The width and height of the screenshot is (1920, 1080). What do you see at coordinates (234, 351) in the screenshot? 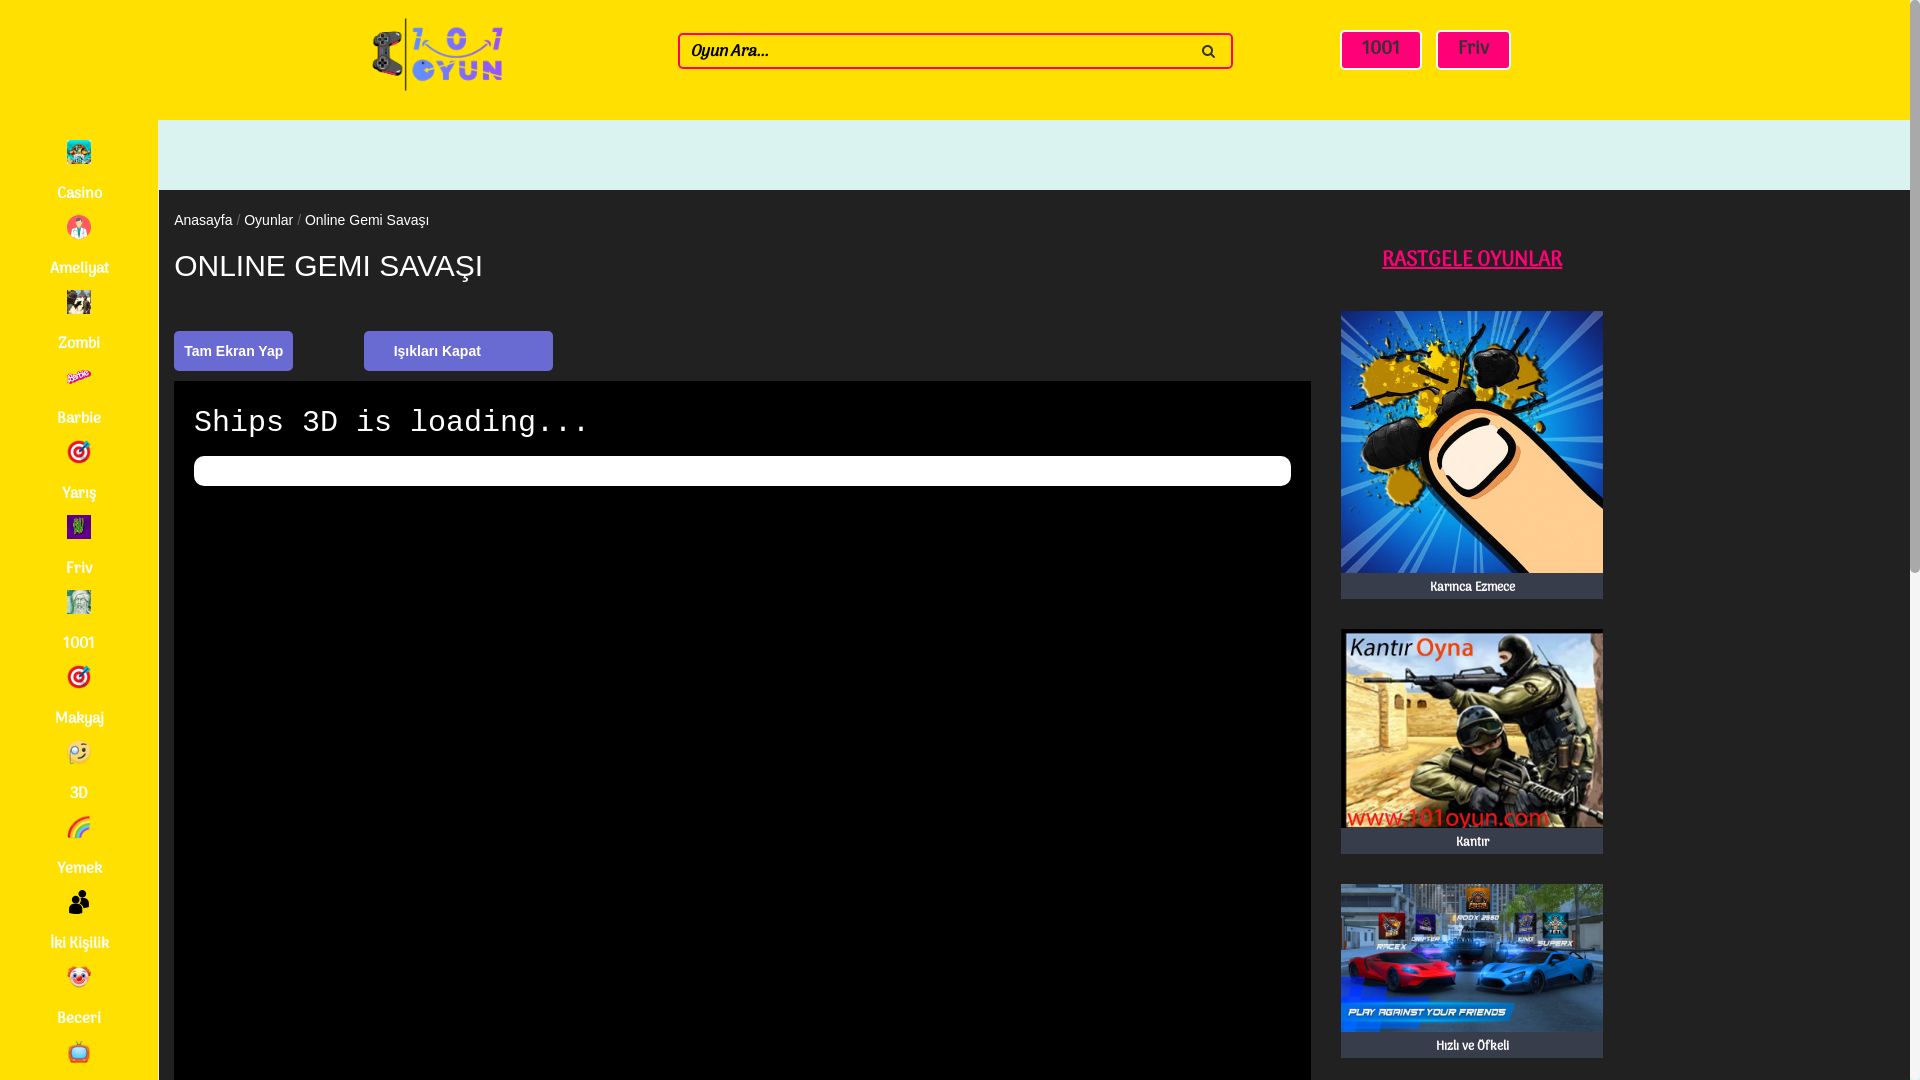
I see `Tam Ekran Yap` at bounding box center [234, 351].